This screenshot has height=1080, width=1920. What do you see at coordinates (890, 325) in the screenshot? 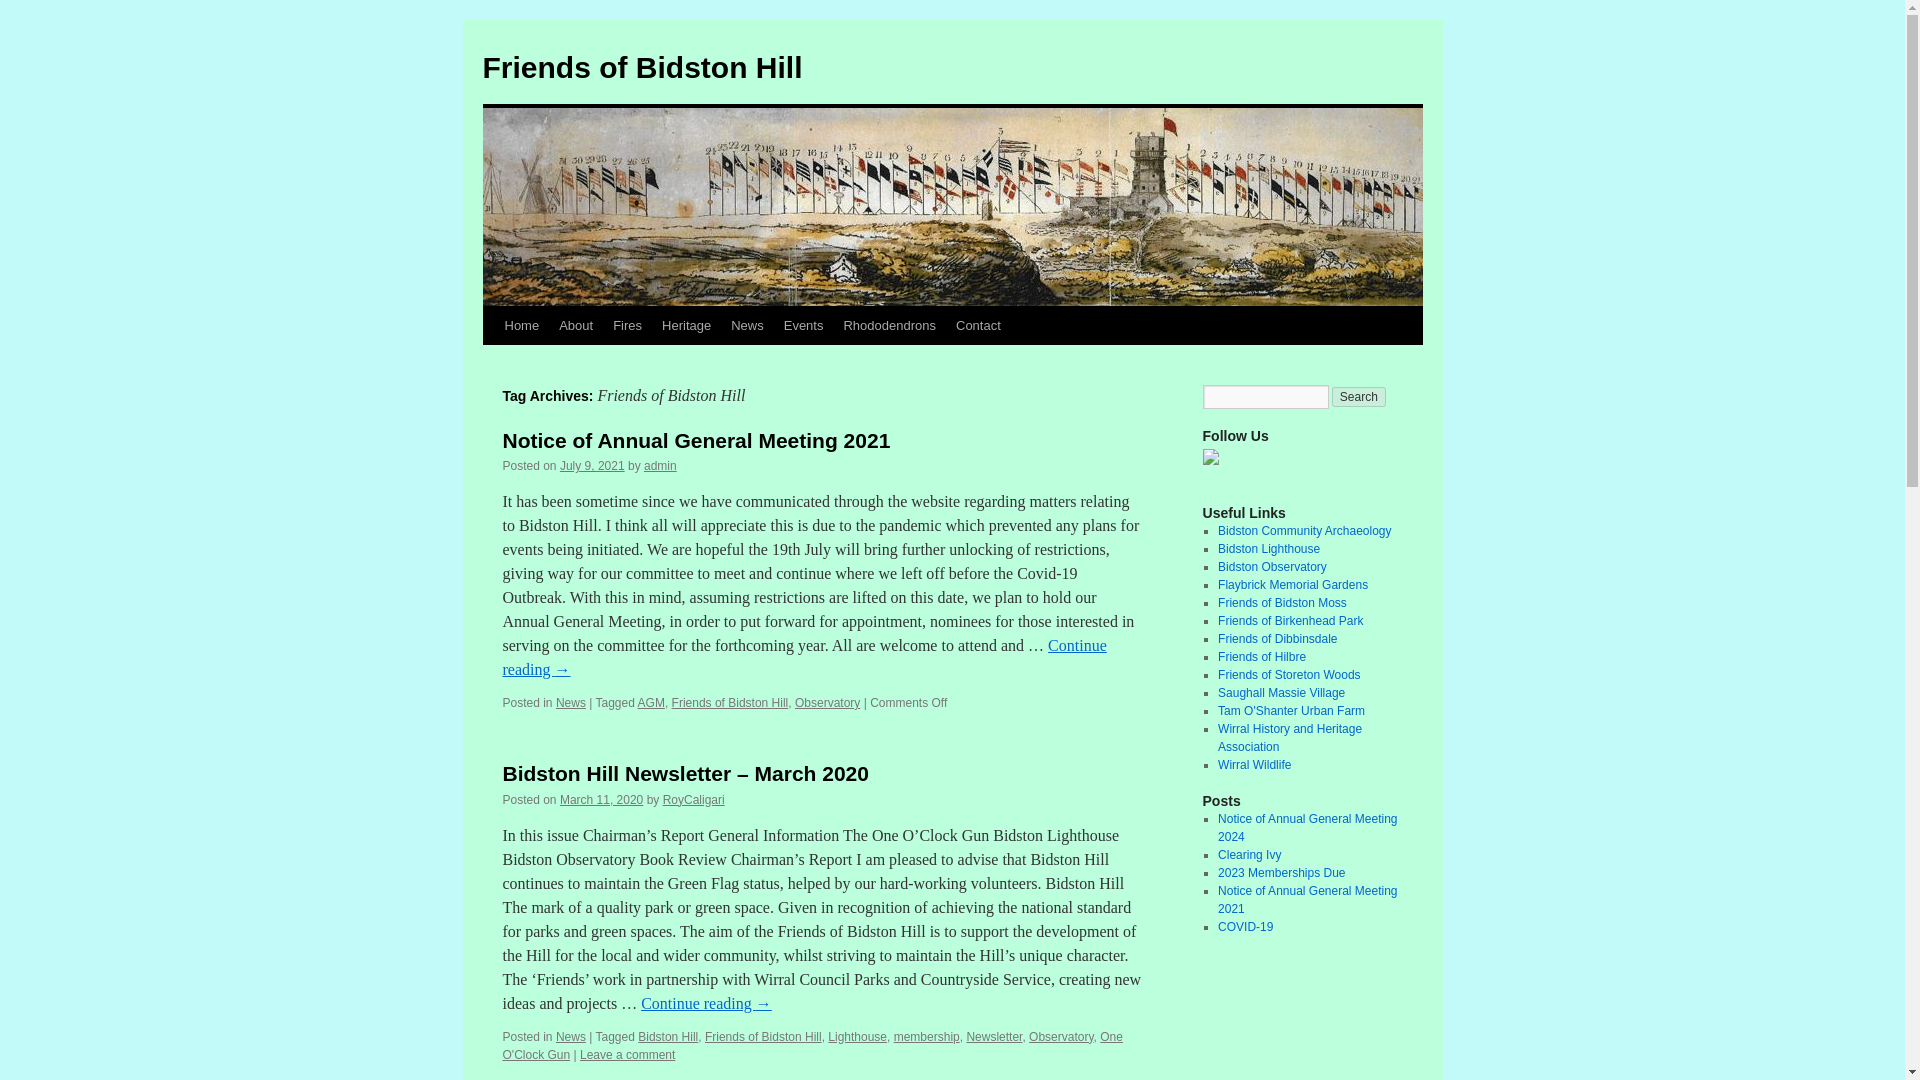
I see `Rhododendrons` at bounding box center [890, 325].